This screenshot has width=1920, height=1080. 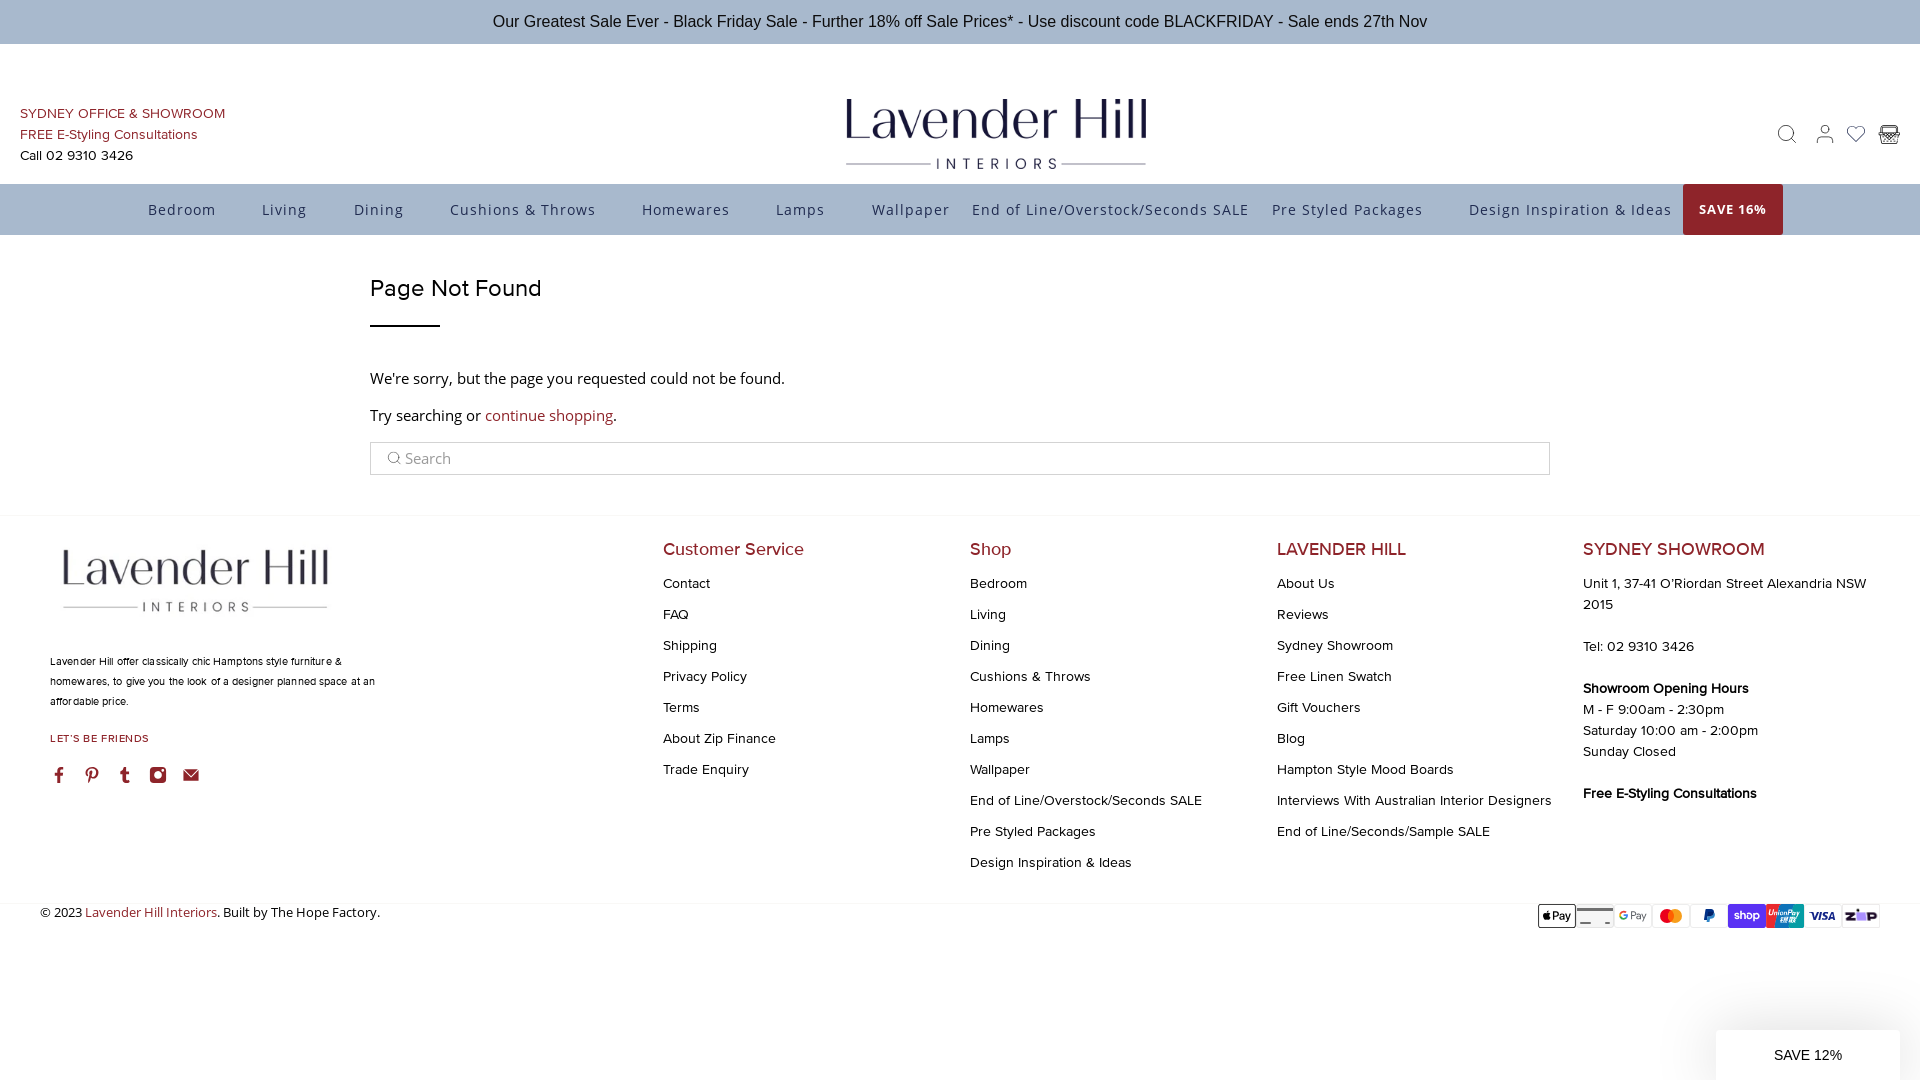 What do you see at coordinates (1306, 584) in the screenshot?
I see `About Us` at bounding box center [1306, 584].